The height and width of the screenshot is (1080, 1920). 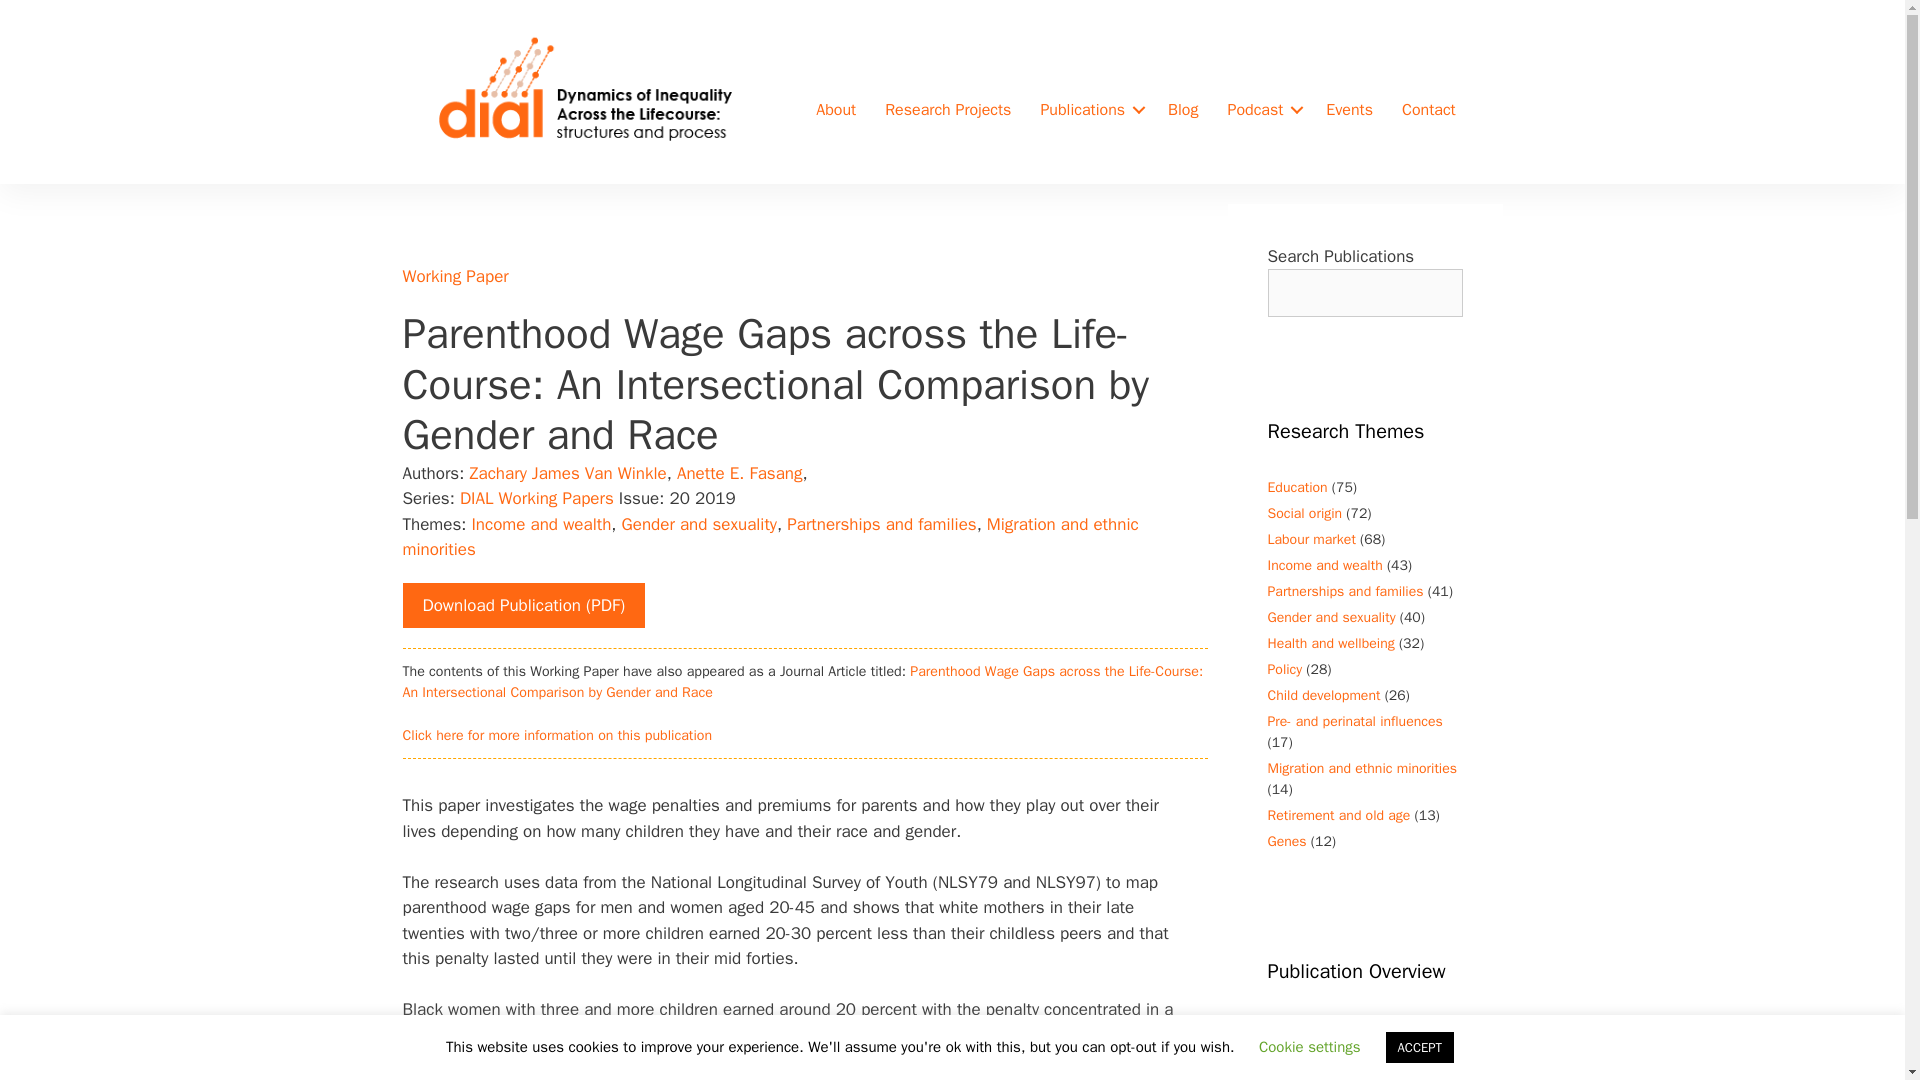 What do you see at coordinates (1262, 109) in the screenshot?
I see `Podcast` at bounding box center [1262, 109].